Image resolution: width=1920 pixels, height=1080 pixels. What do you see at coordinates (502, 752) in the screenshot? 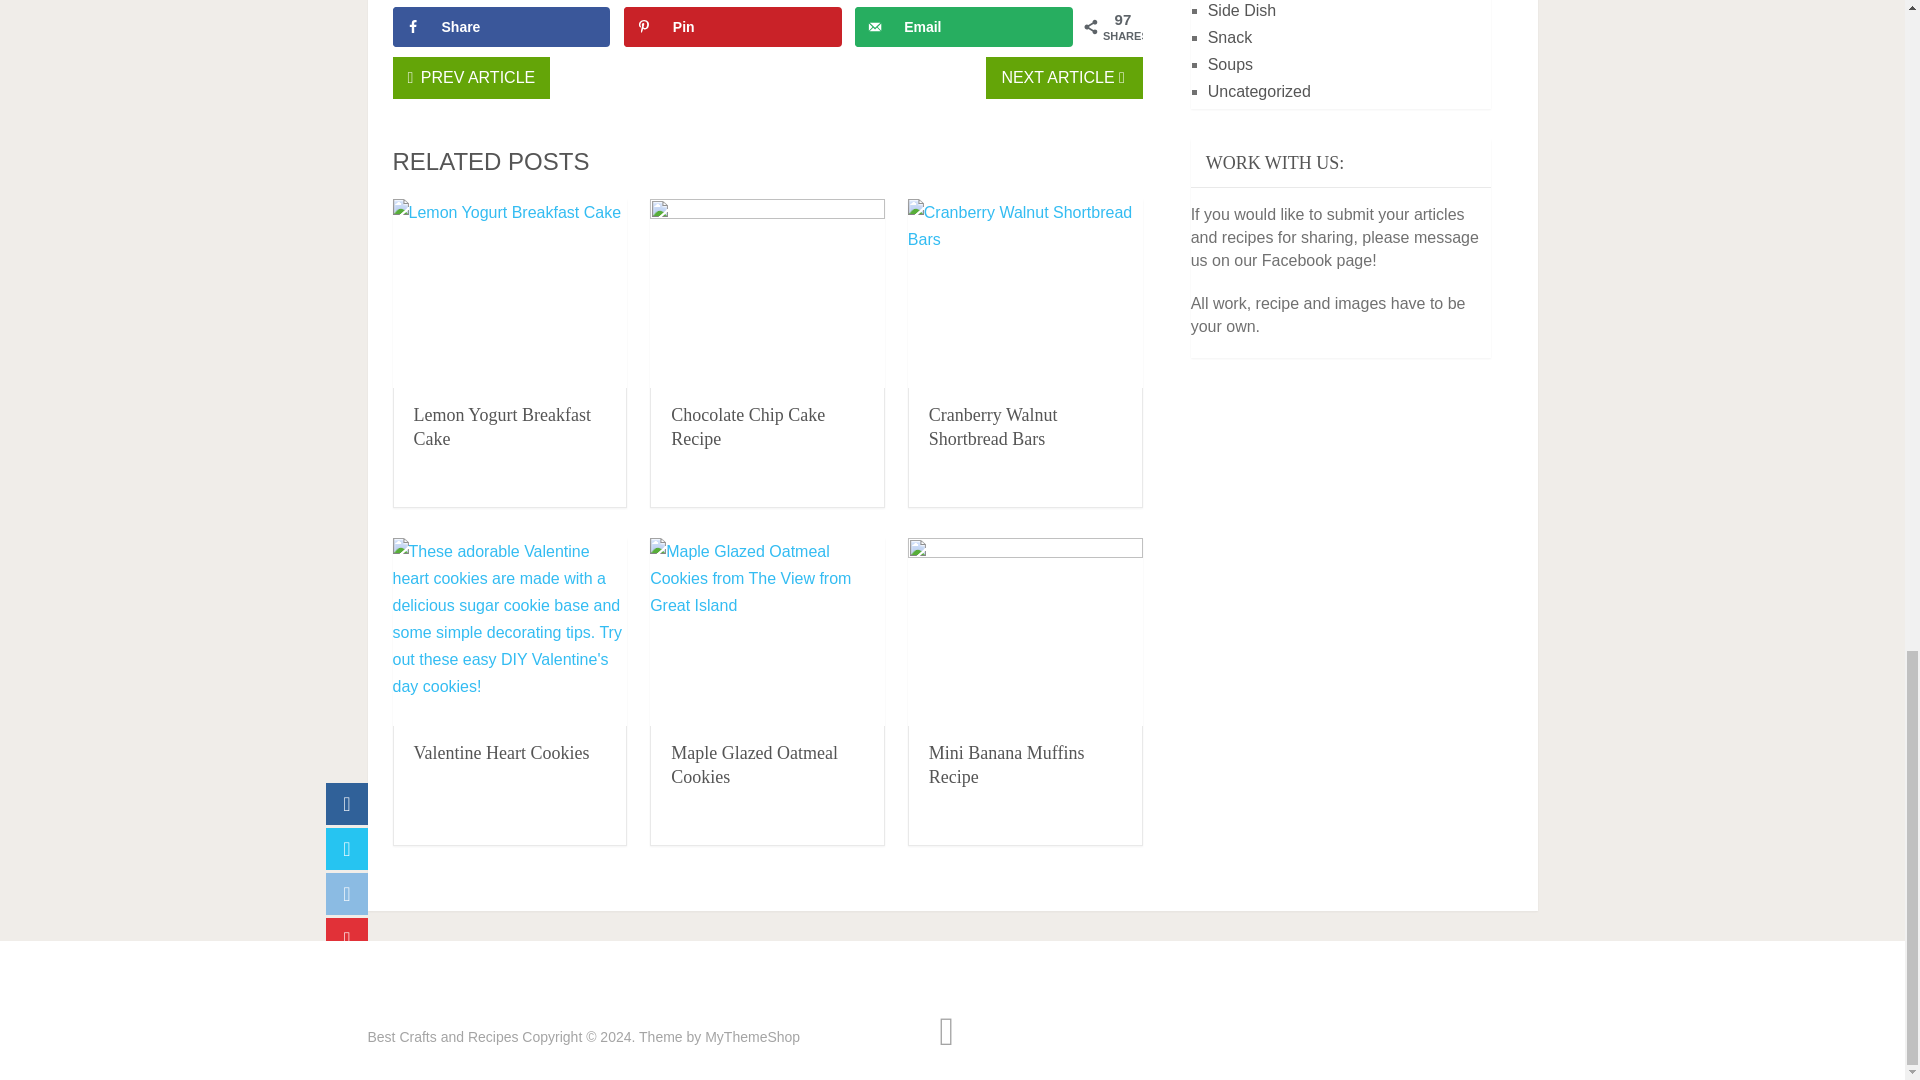
I see `Valentine Heart Cookies` at bounding box center [502, 752].